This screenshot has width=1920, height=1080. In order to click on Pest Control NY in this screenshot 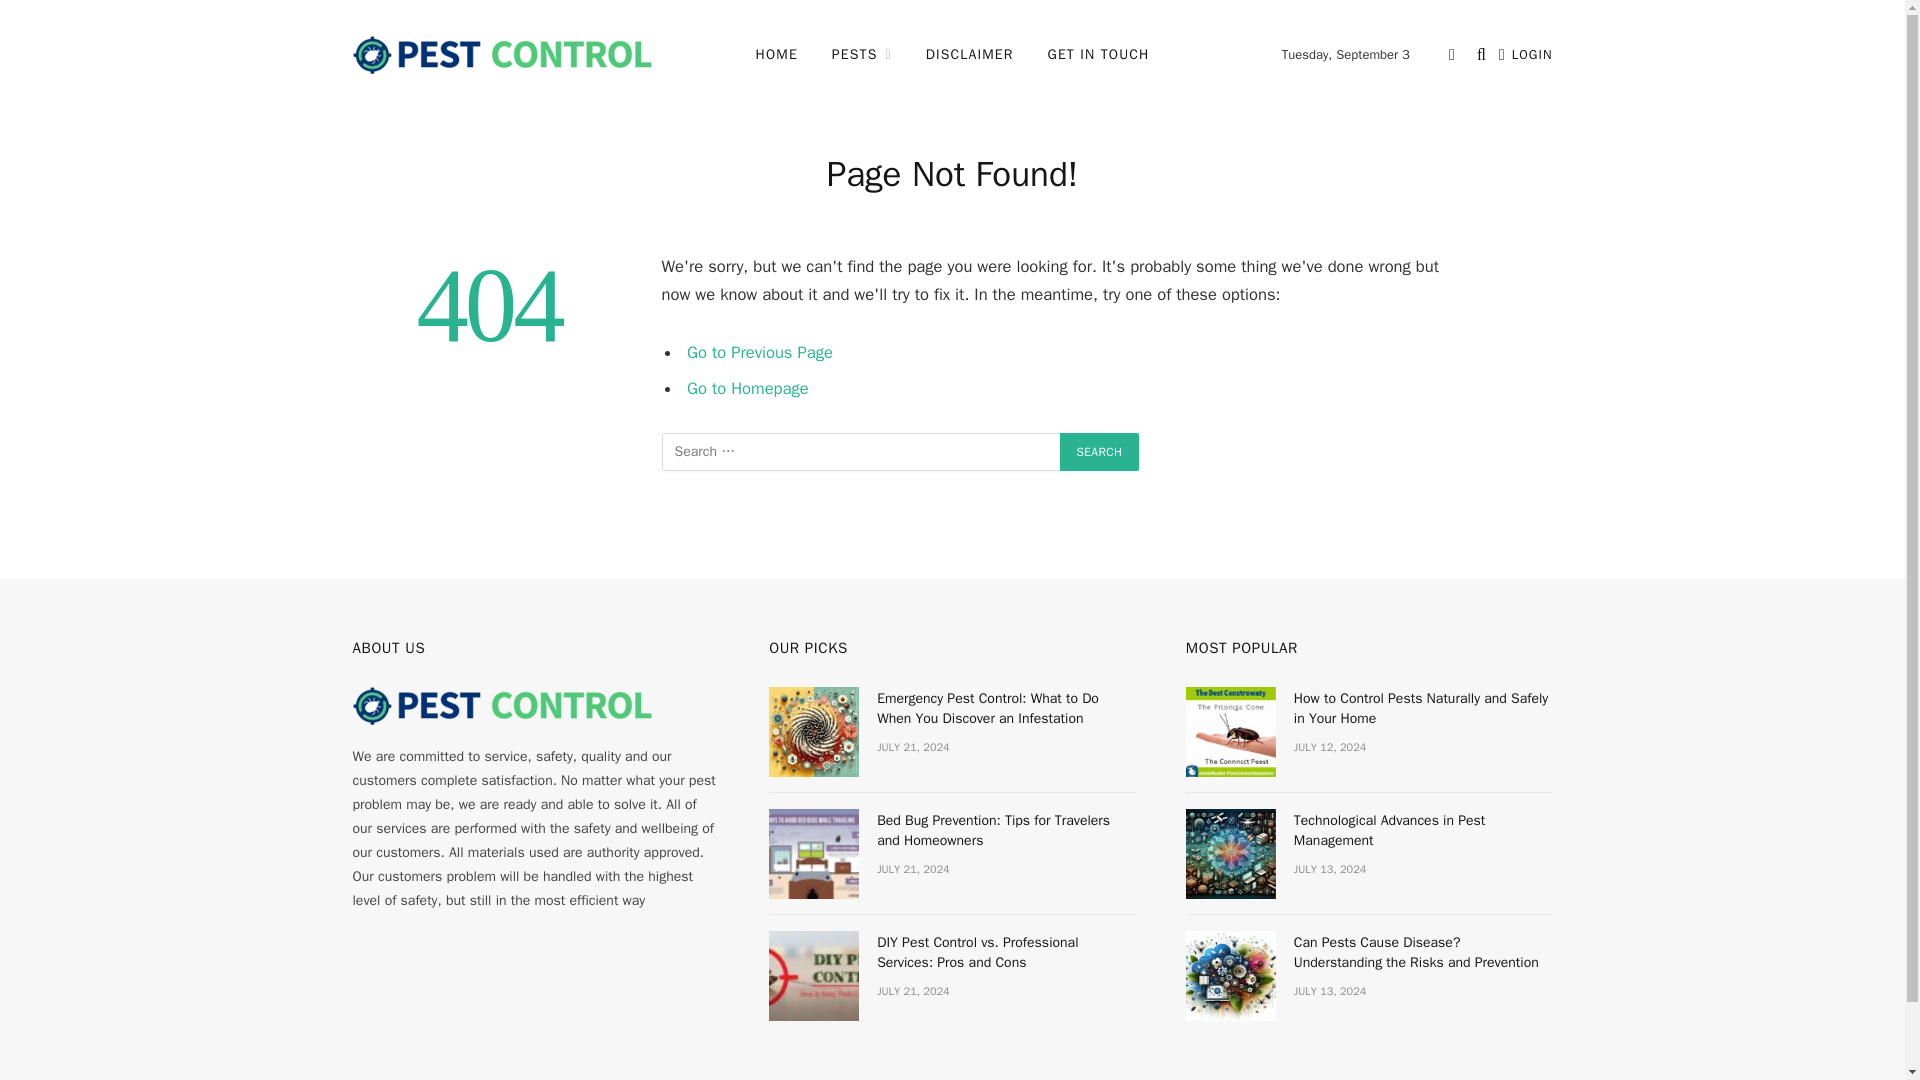, I will do `click(502, 54)`.